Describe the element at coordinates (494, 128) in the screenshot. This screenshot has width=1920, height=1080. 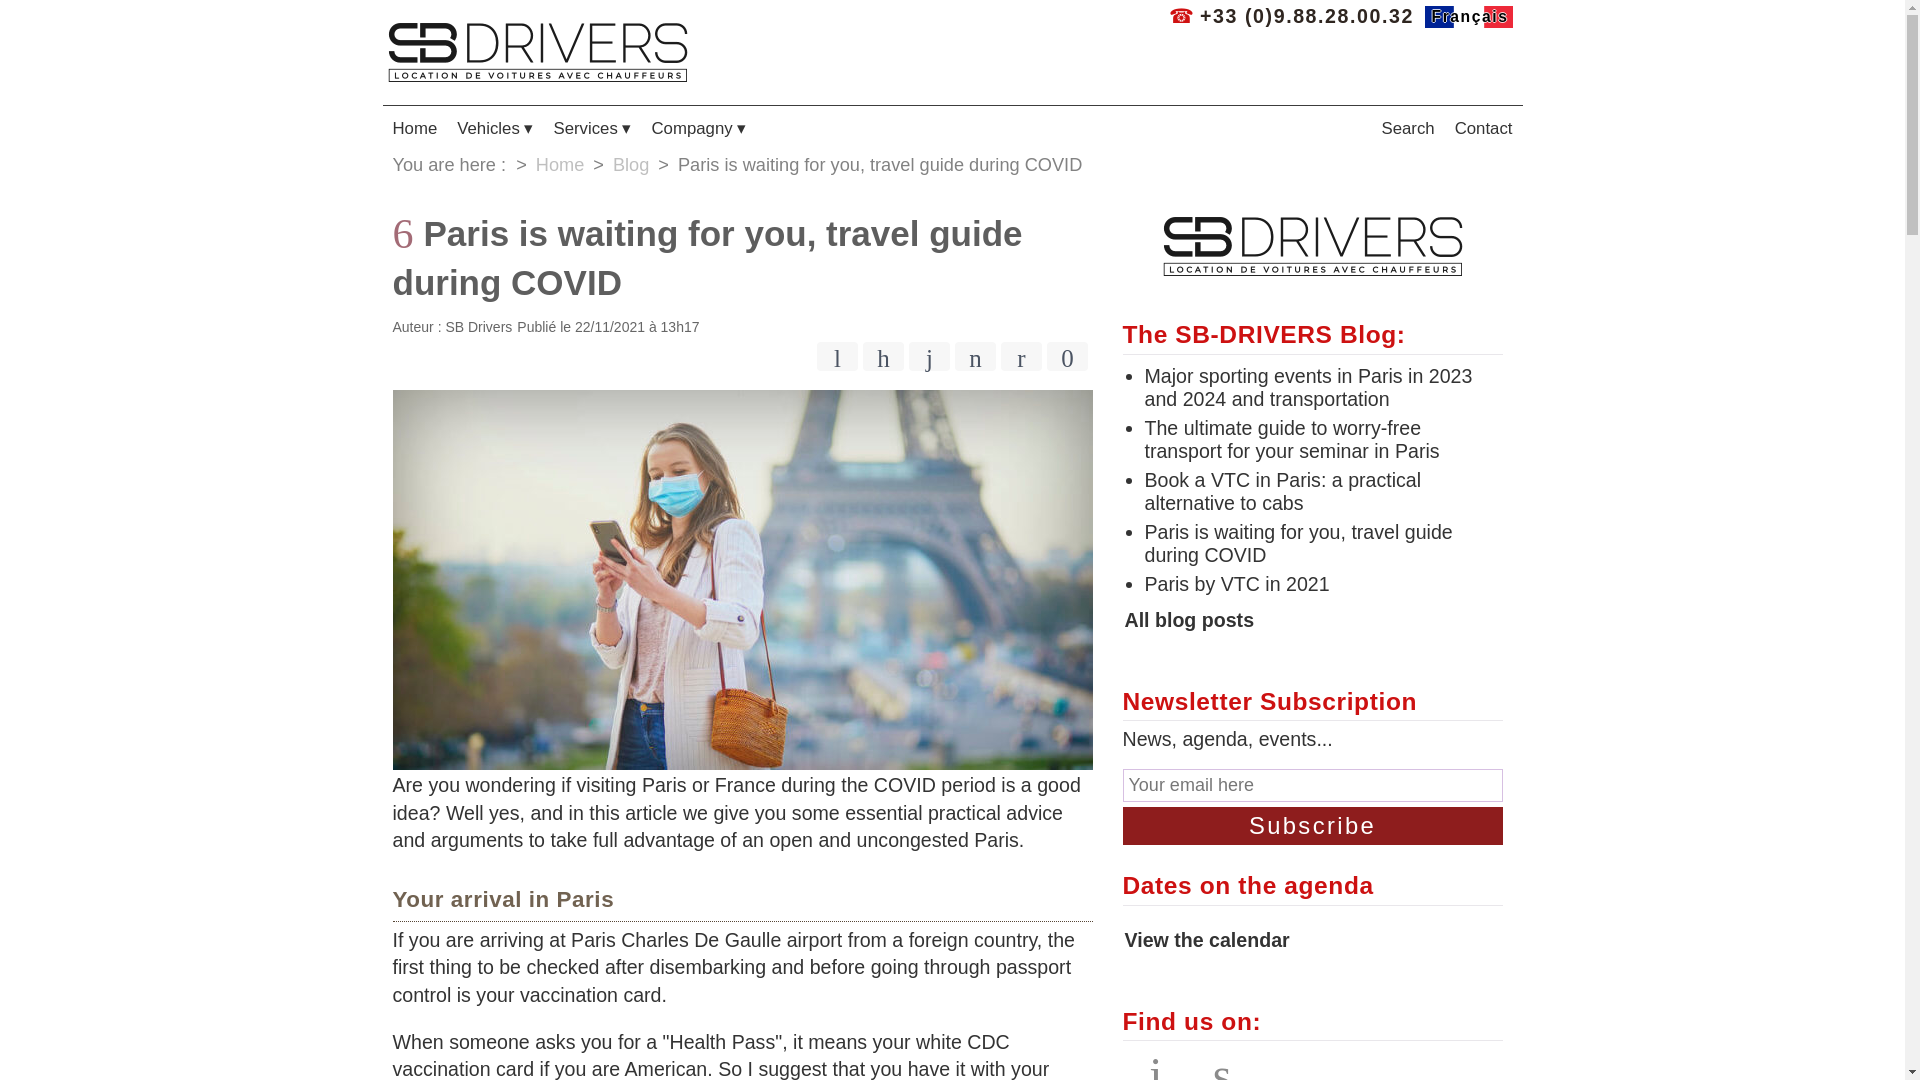
I see `Vehicles` at that location.